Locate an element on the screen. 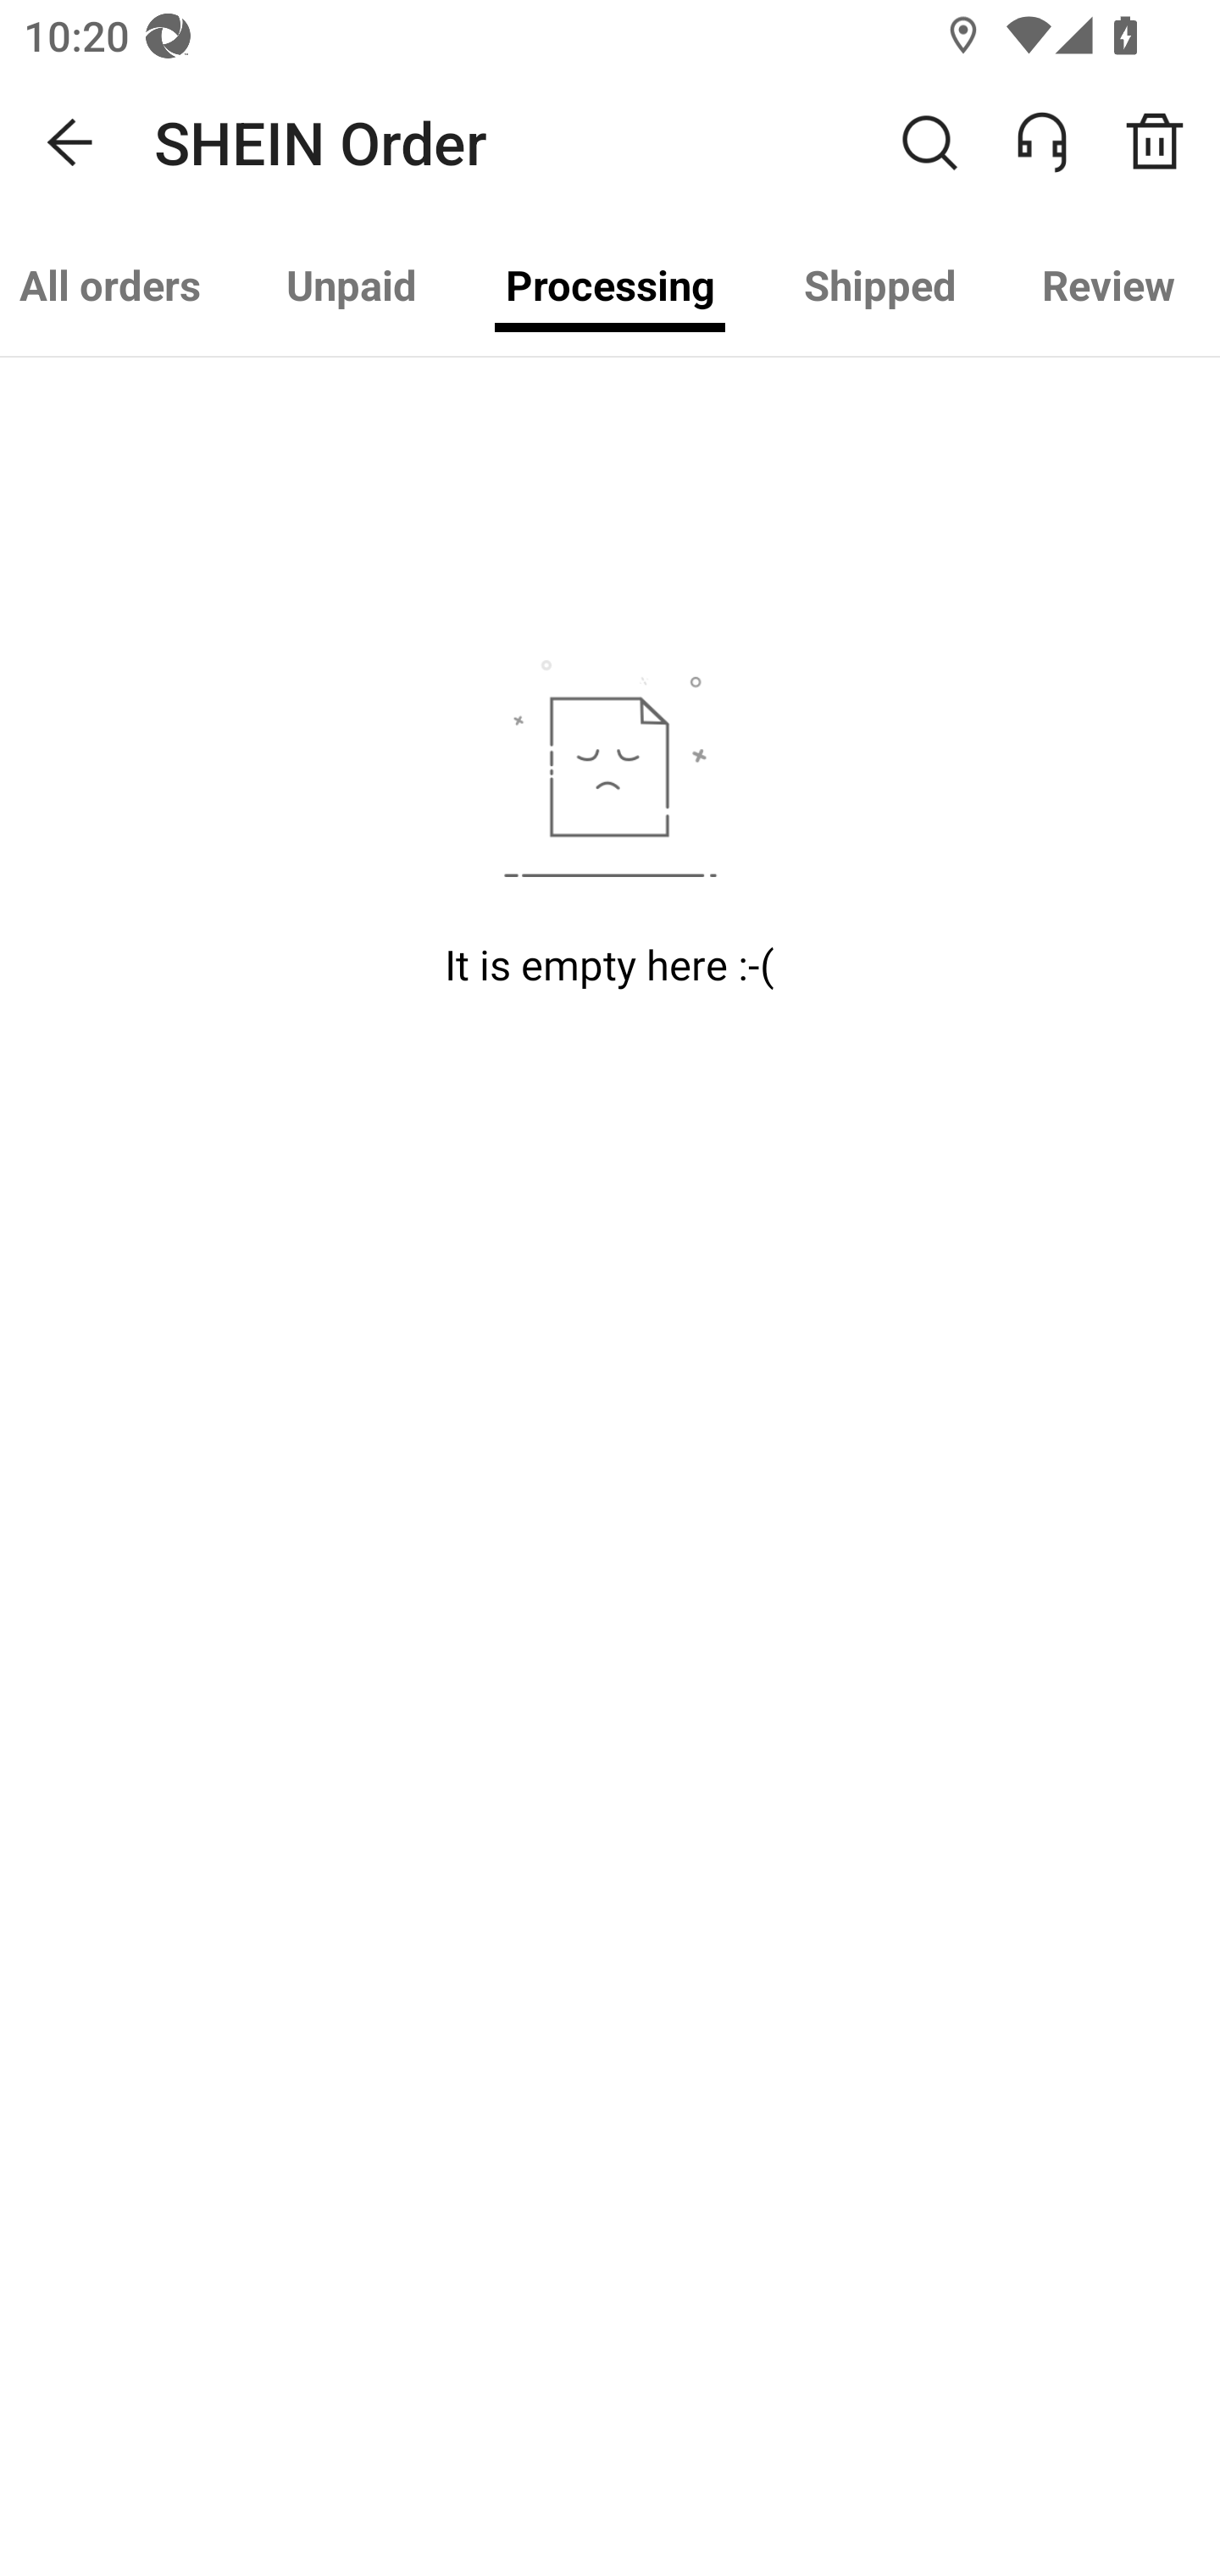  Search is located at coordinates (929, 142).